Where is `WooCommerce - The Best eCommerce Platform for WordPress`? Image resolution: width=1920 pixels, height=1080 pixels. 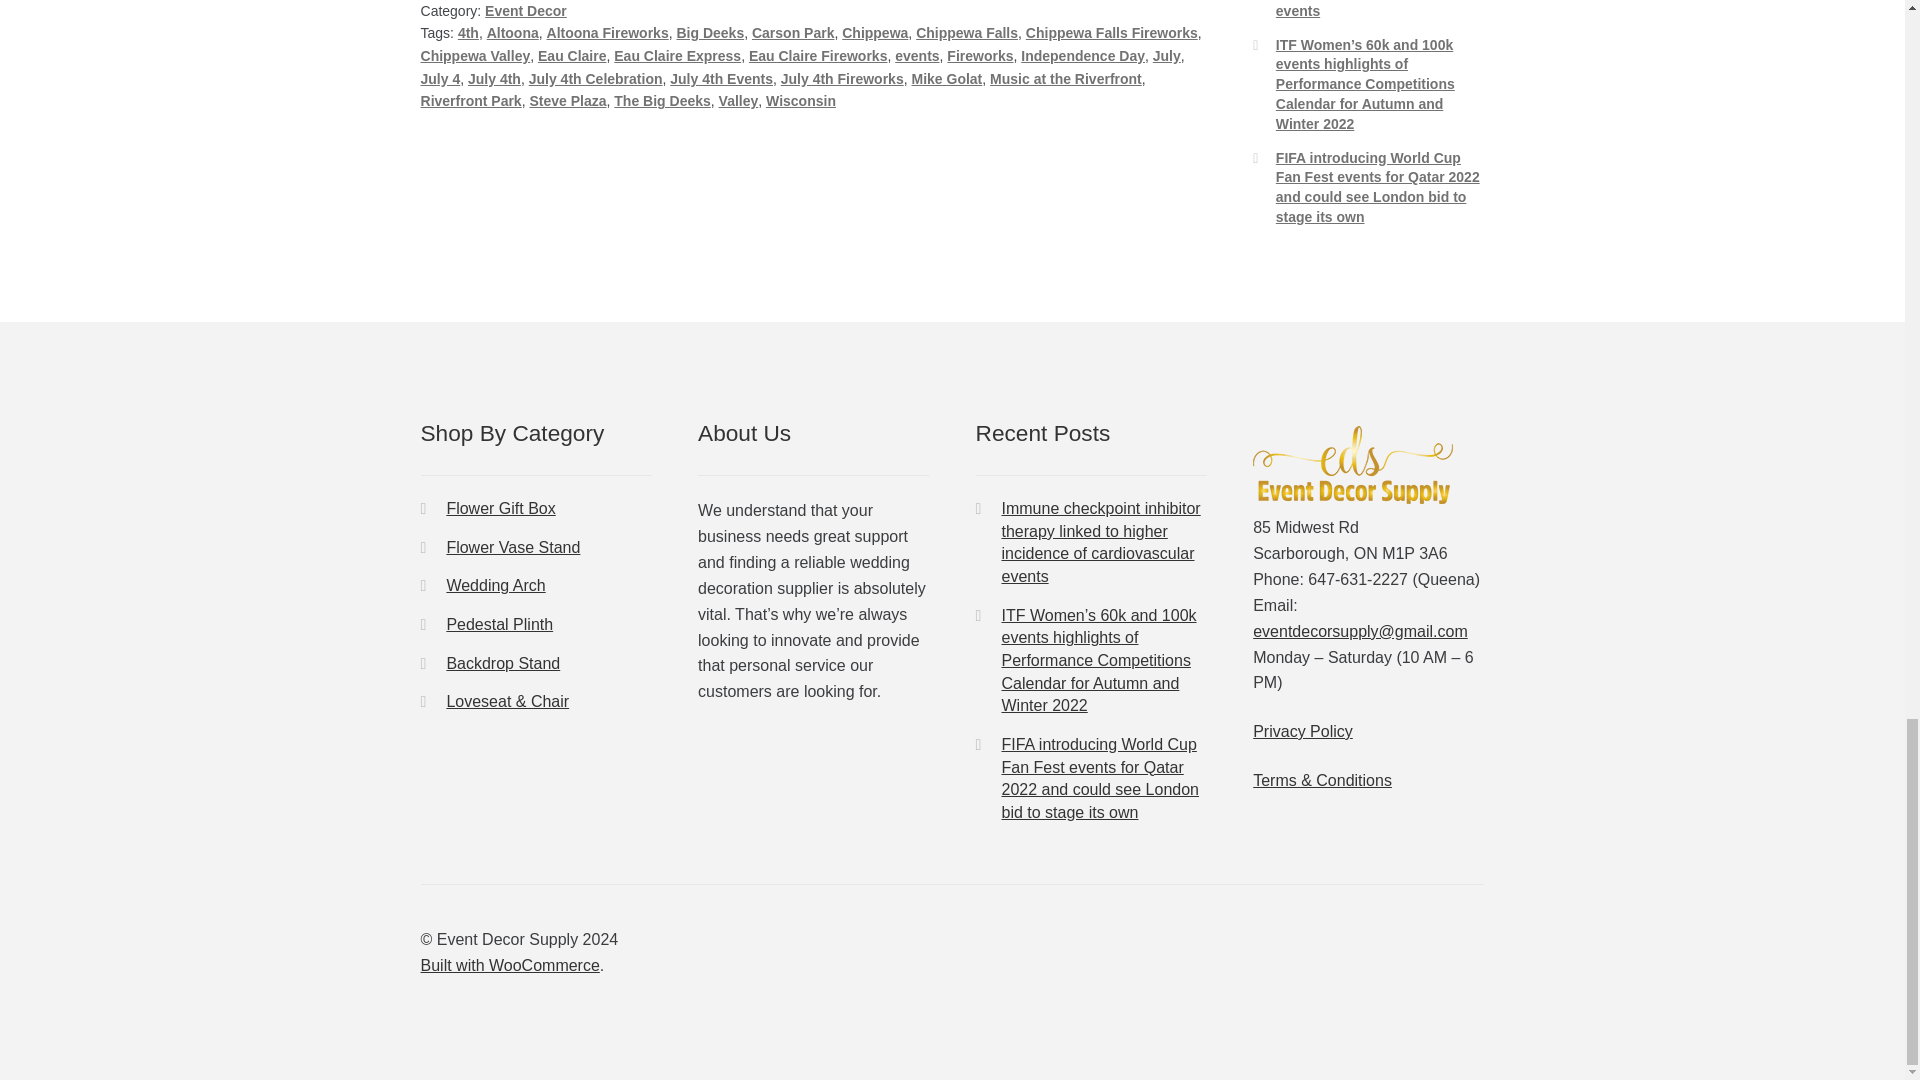
WooCommerce - The Best eCommerce Platform for WordPress is located at coordinates (510, 965).